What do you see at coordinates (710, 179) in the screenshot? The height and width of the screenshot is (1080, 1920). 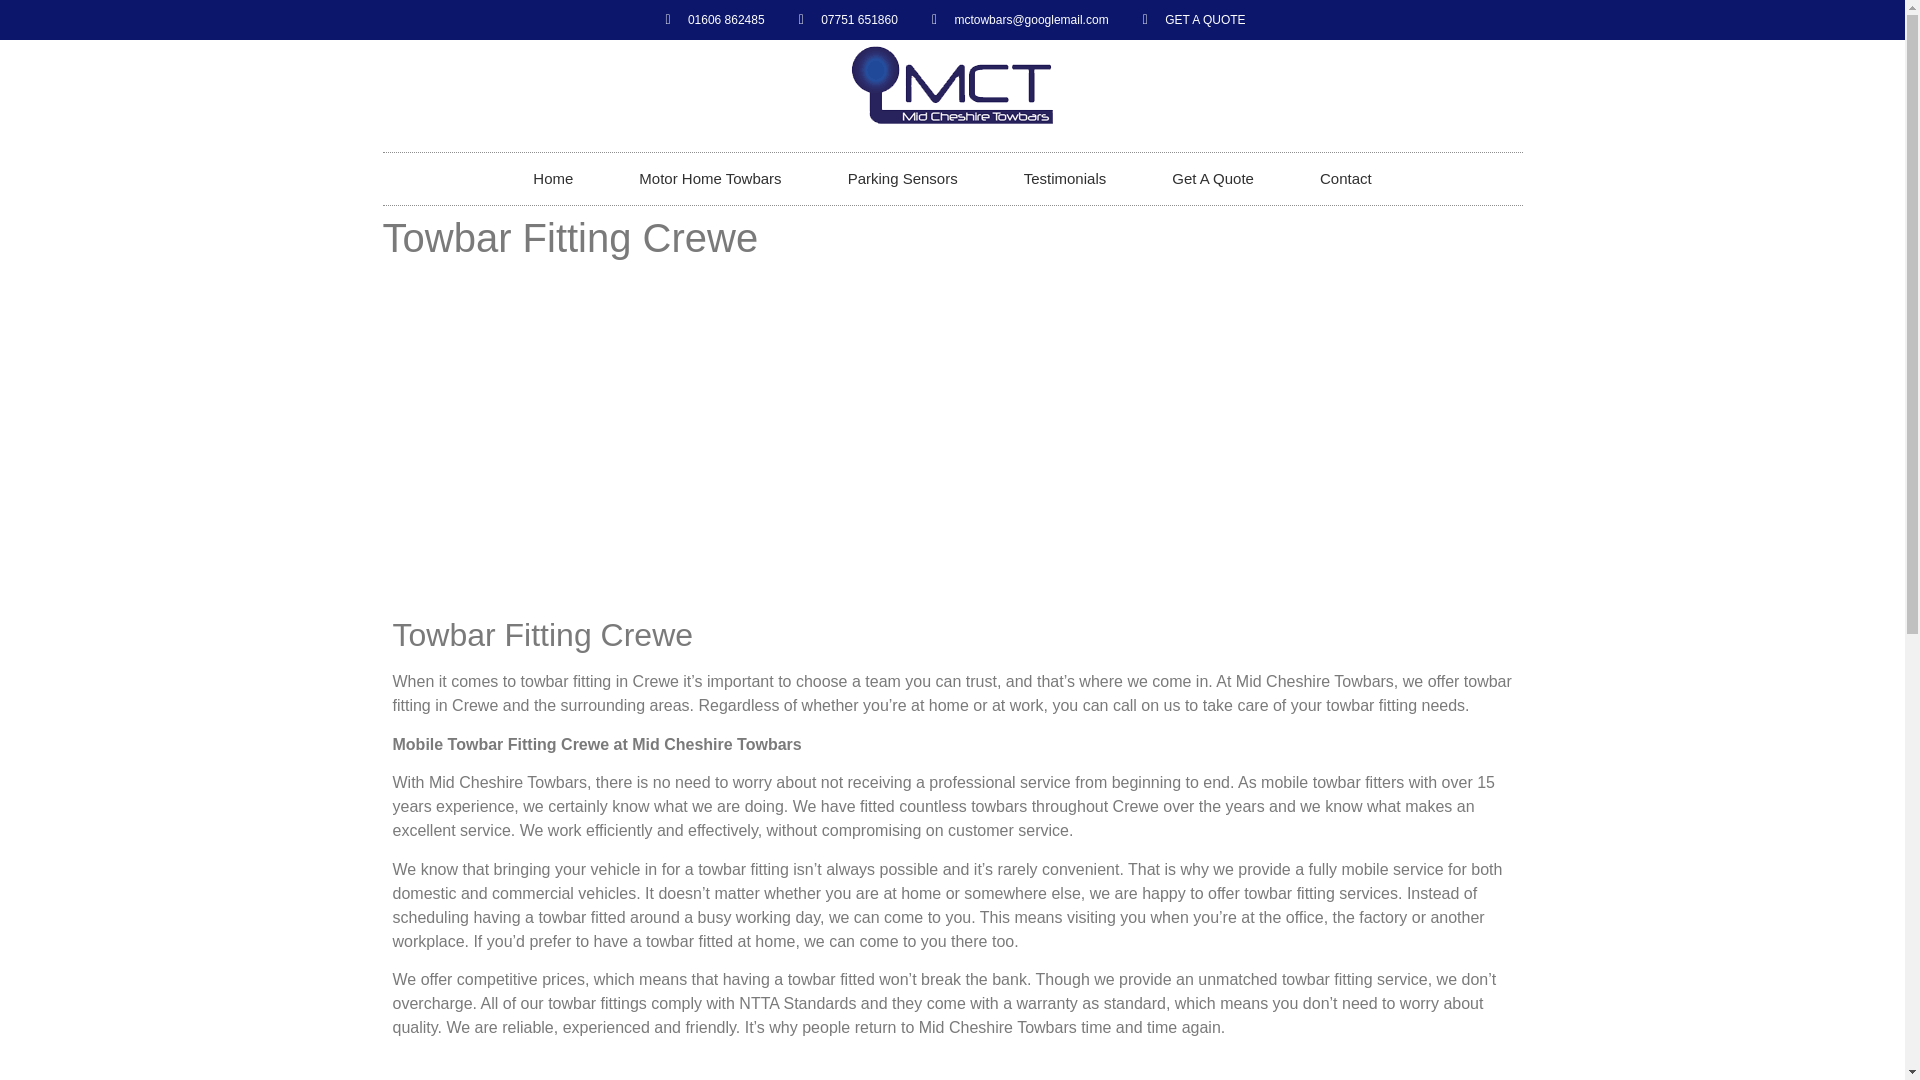 I see `Motor Home Towbars` at bounding box center [710, 179].